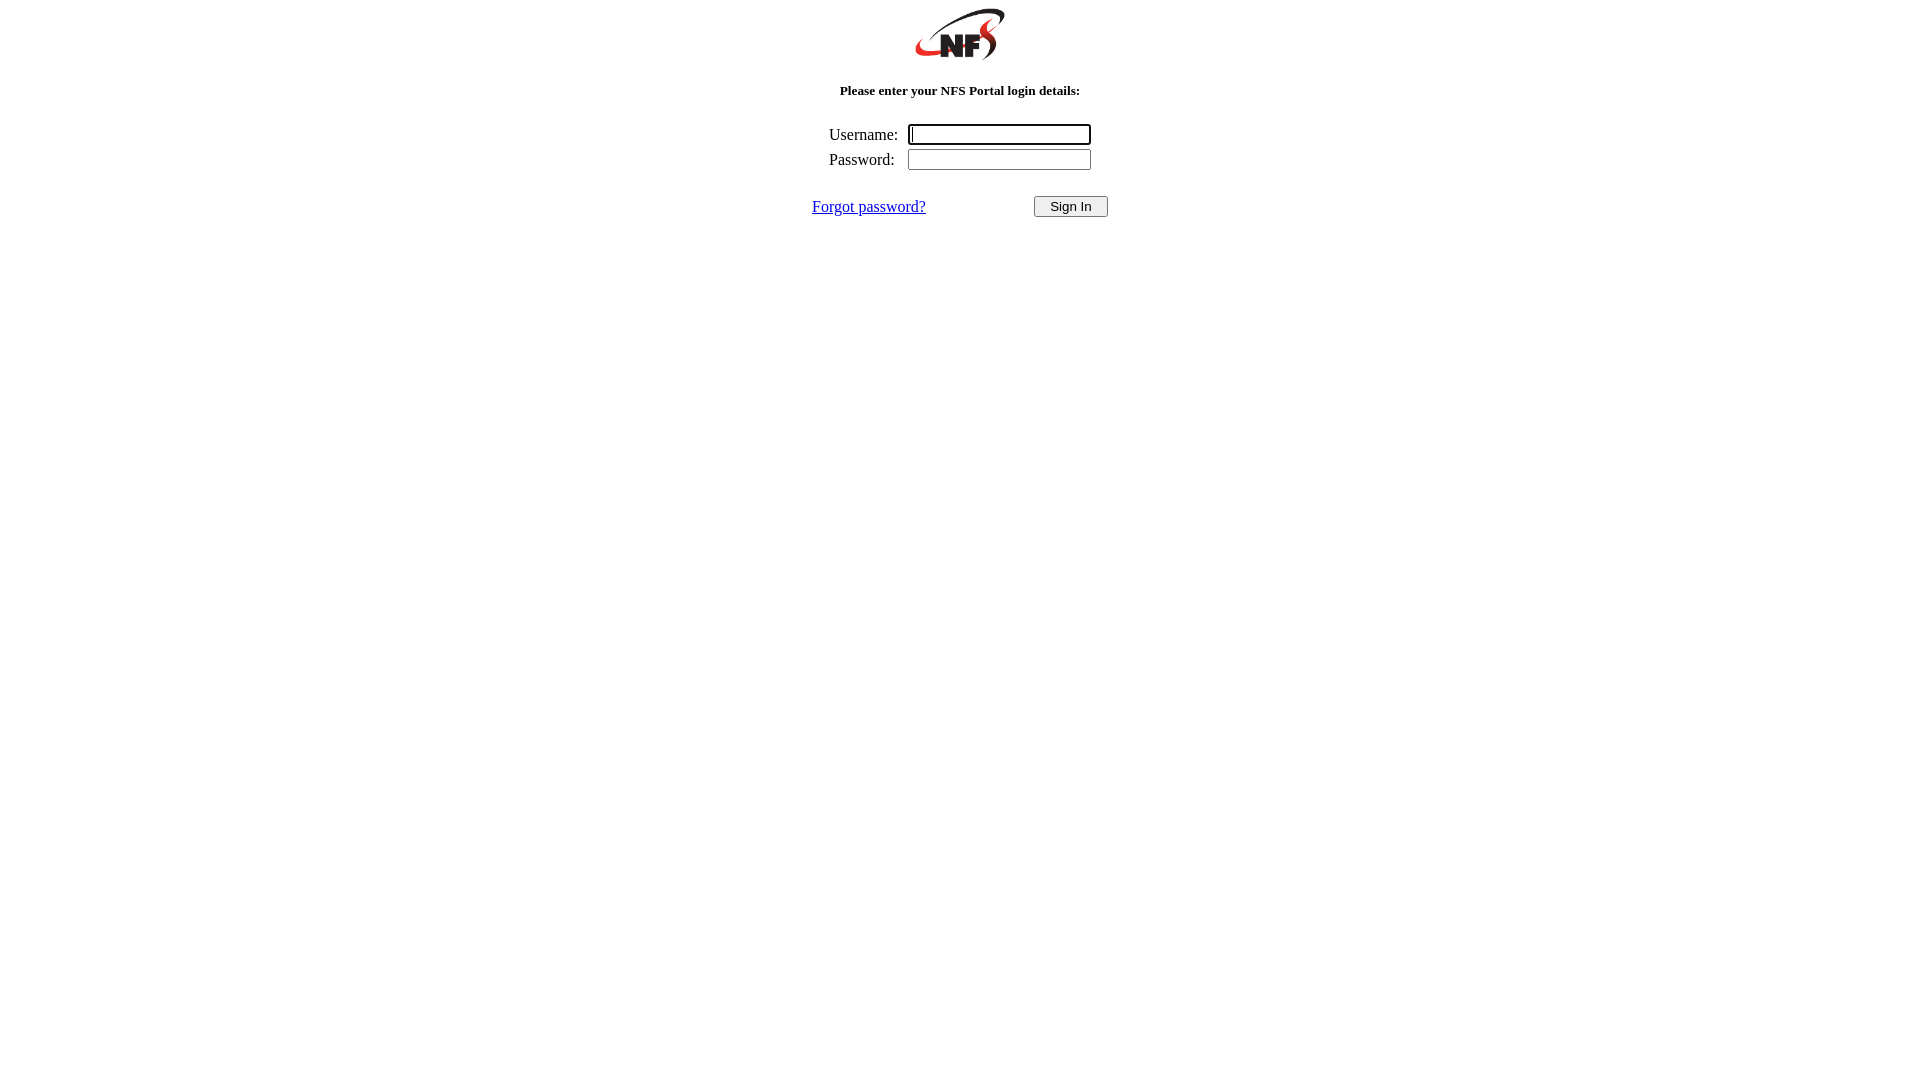 This screenshot has width=1920, height=1080. What do you see at coordinates (1071, 206) in the screenshot?
I see `Sign In` at bounding box center [1071, 206].